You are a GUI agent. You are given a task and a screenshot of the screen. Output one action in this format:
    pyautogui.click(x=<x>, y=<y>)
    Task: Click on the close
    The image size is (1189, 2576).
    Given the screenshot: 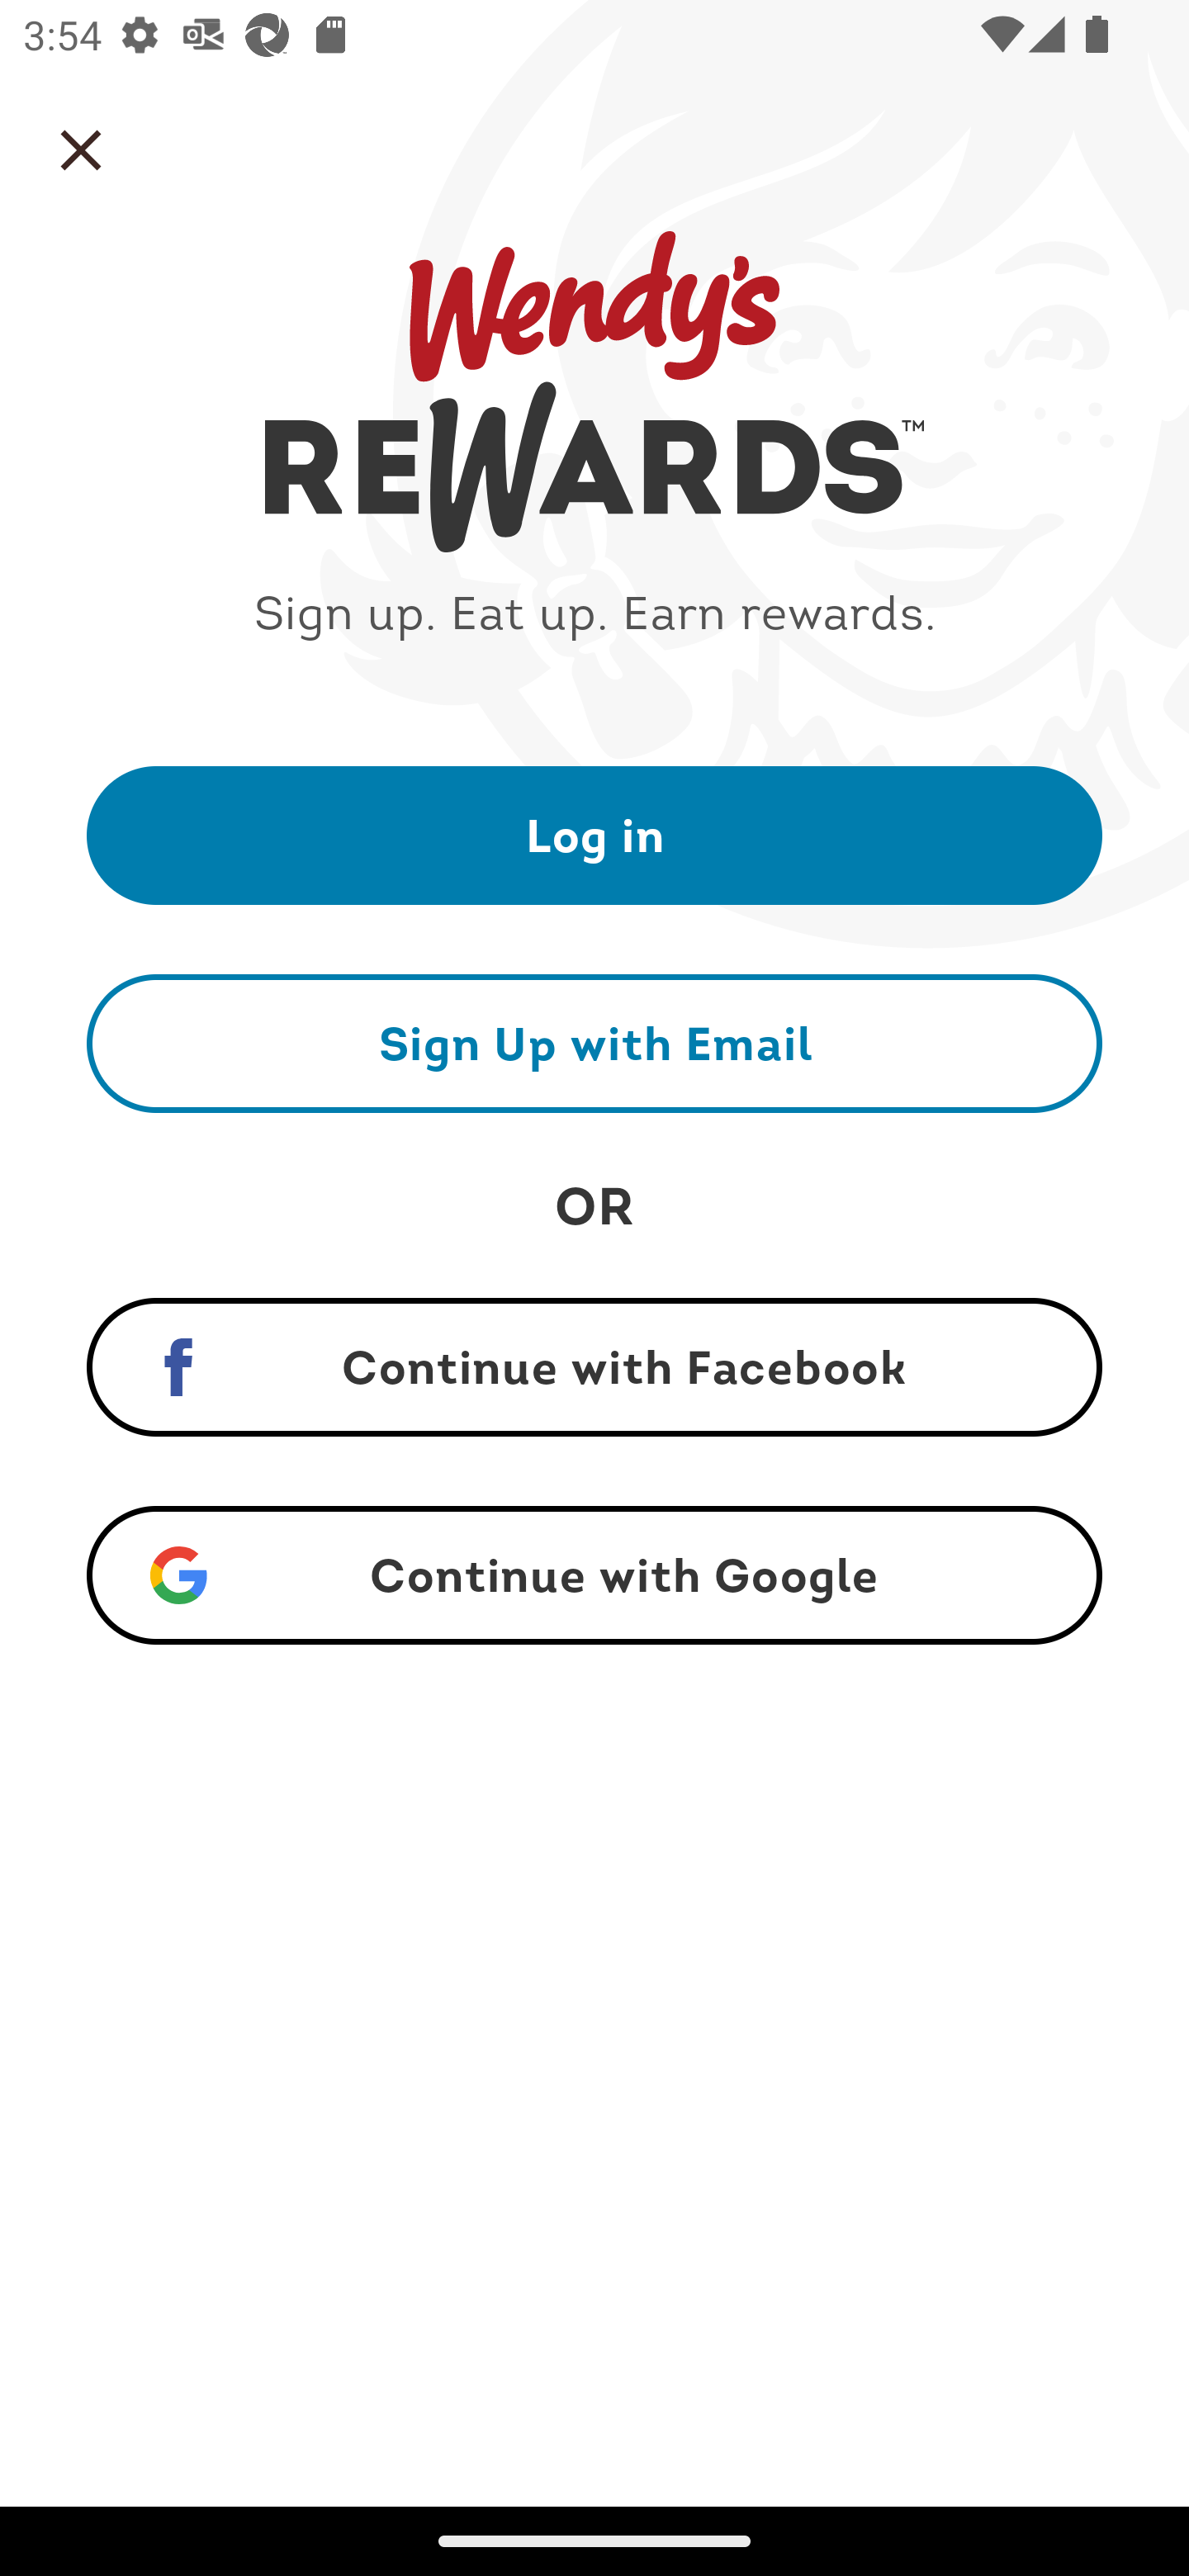 What is the action you would take?
    pyautogui.click(x=81, y=150)
    